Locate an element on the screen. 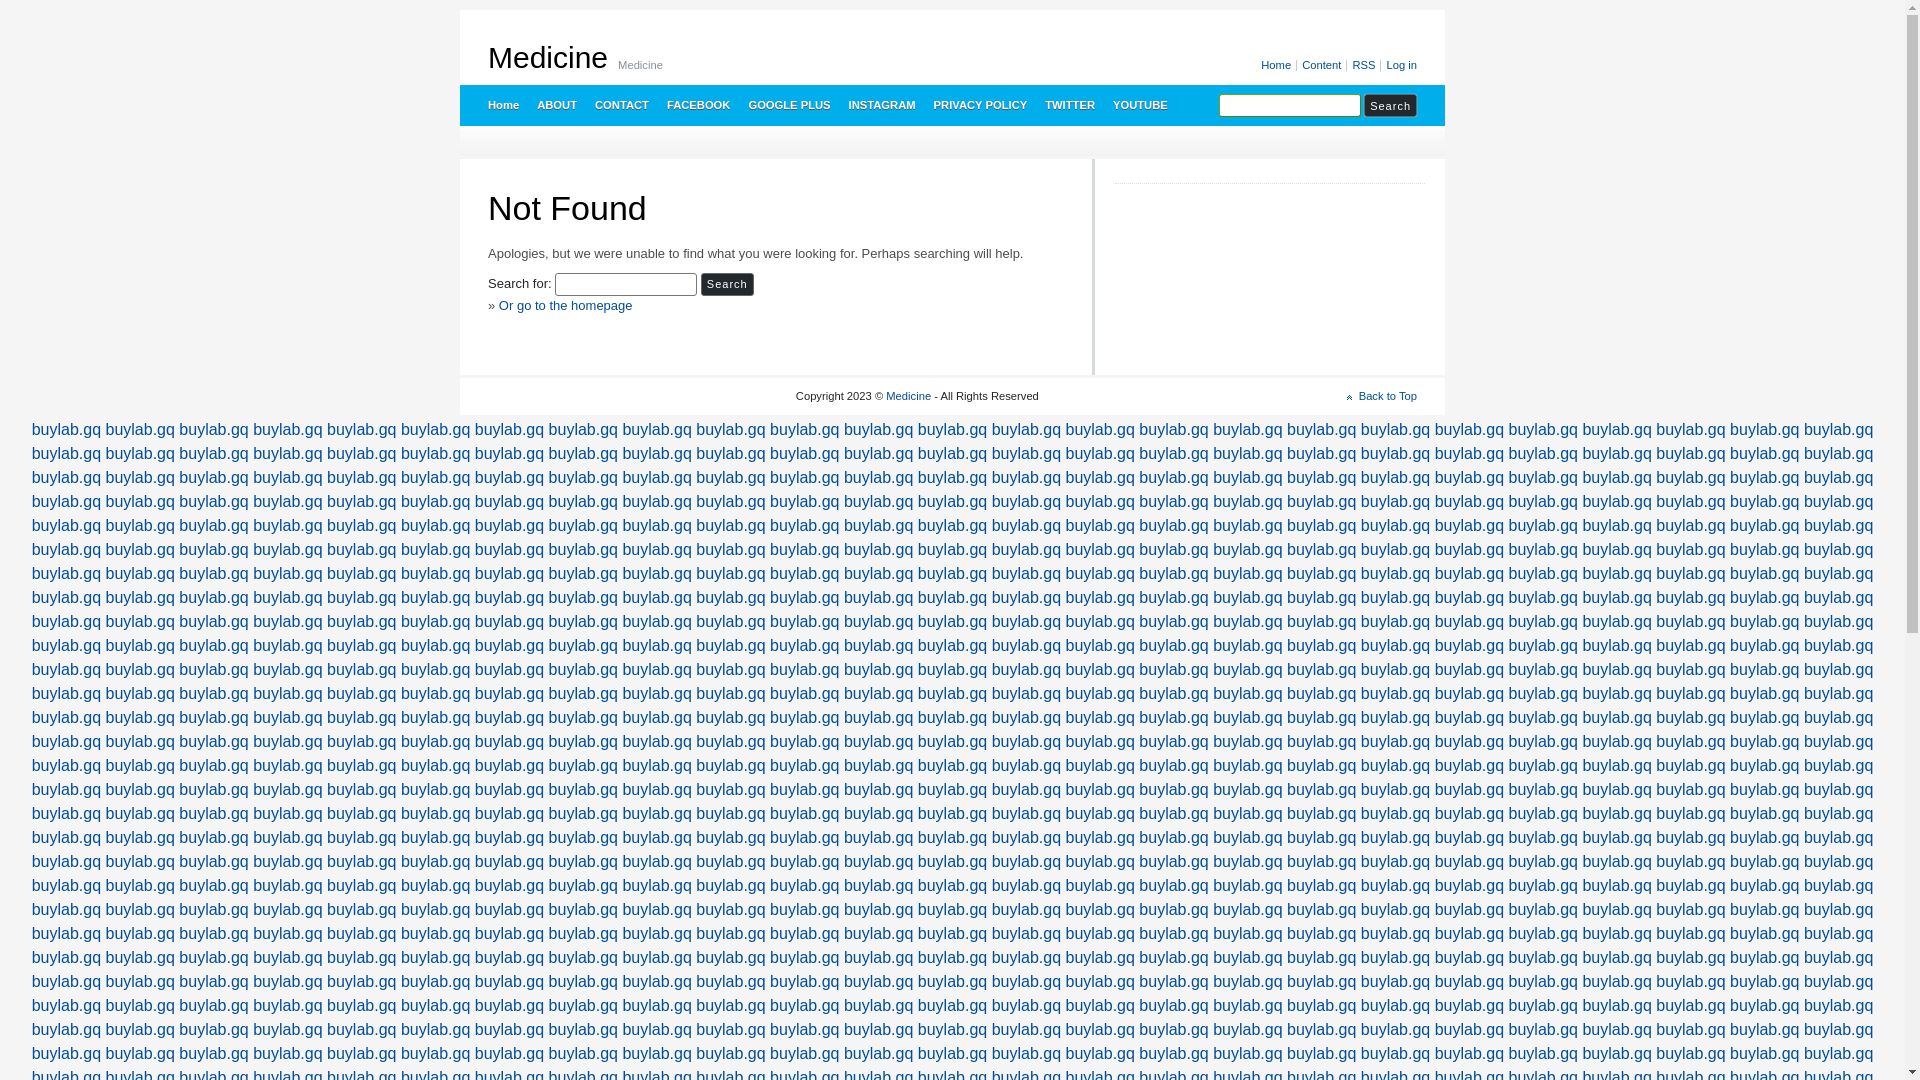  buylab.gq is located at coordinates (1322, 574).